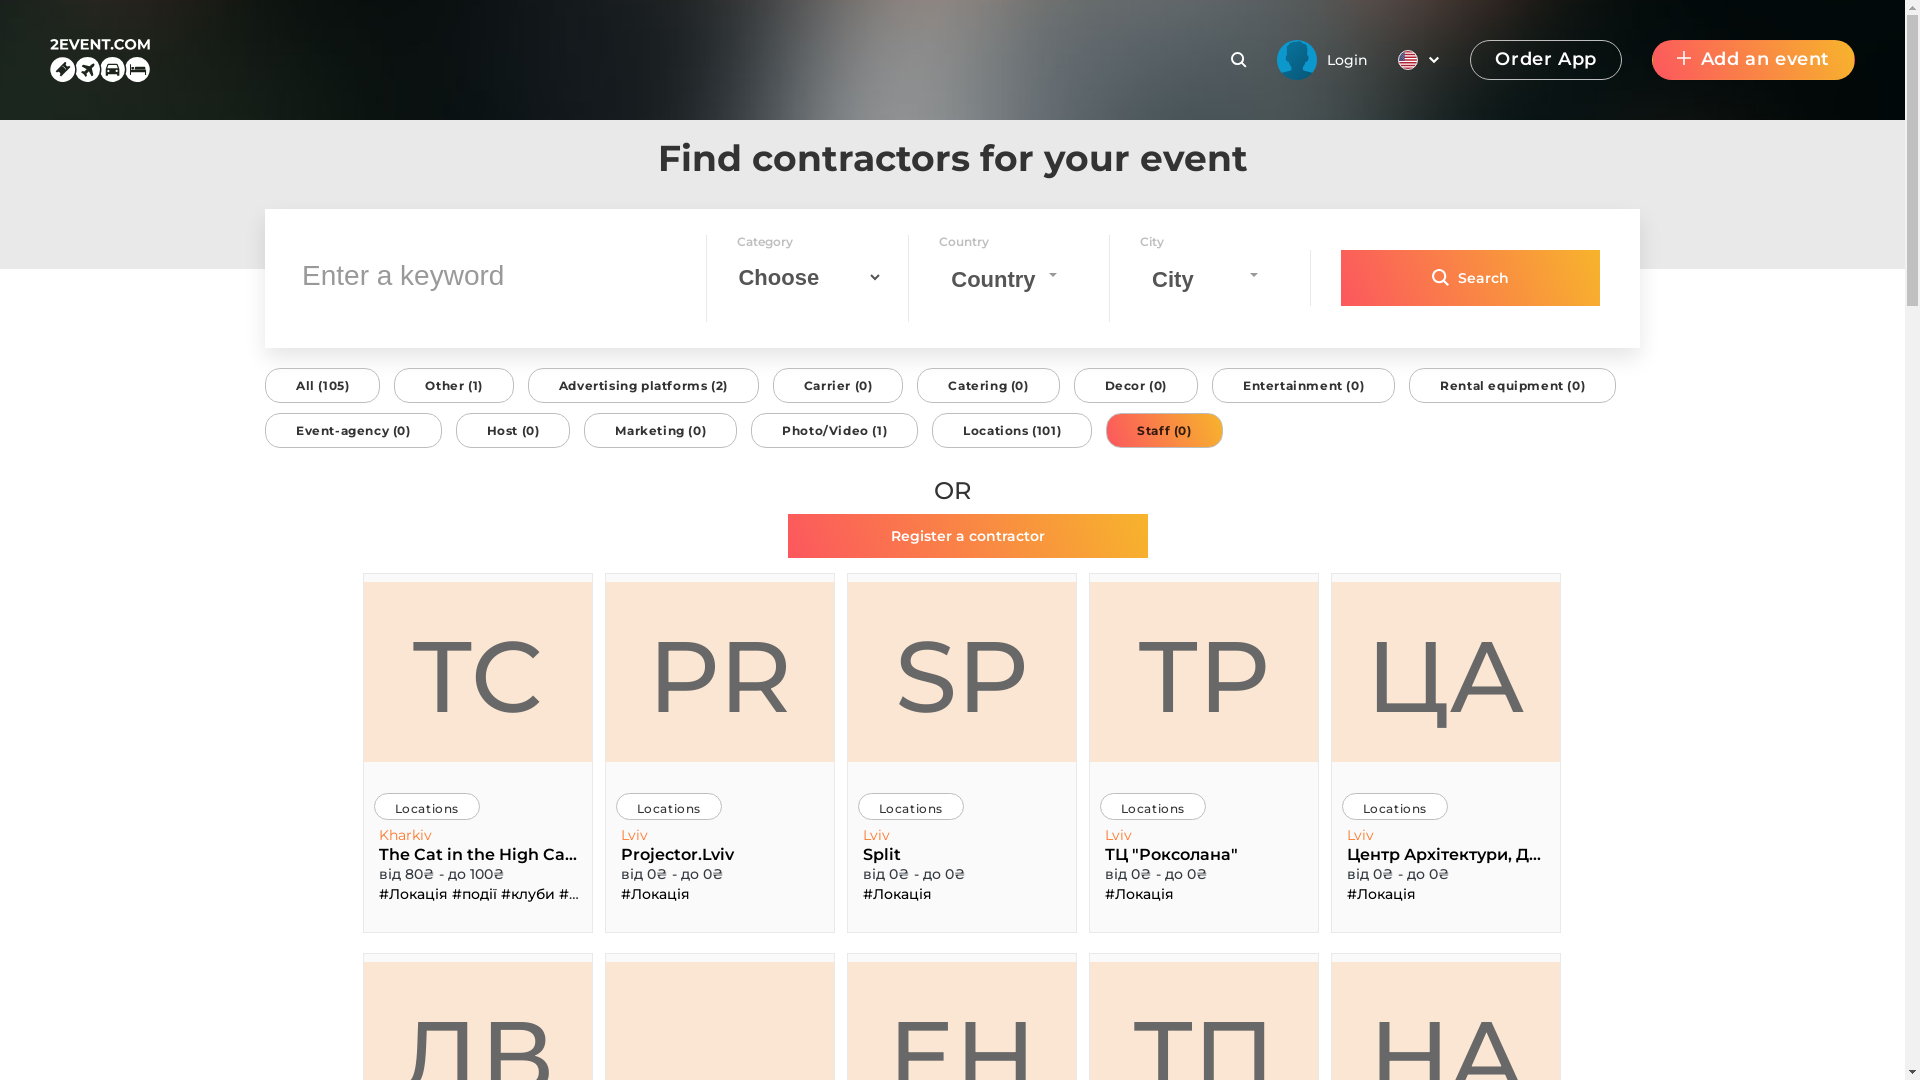 The width and height of the screenshot is (1920, 1080). I want to click on Entertainment (0), so click(1304, 378).